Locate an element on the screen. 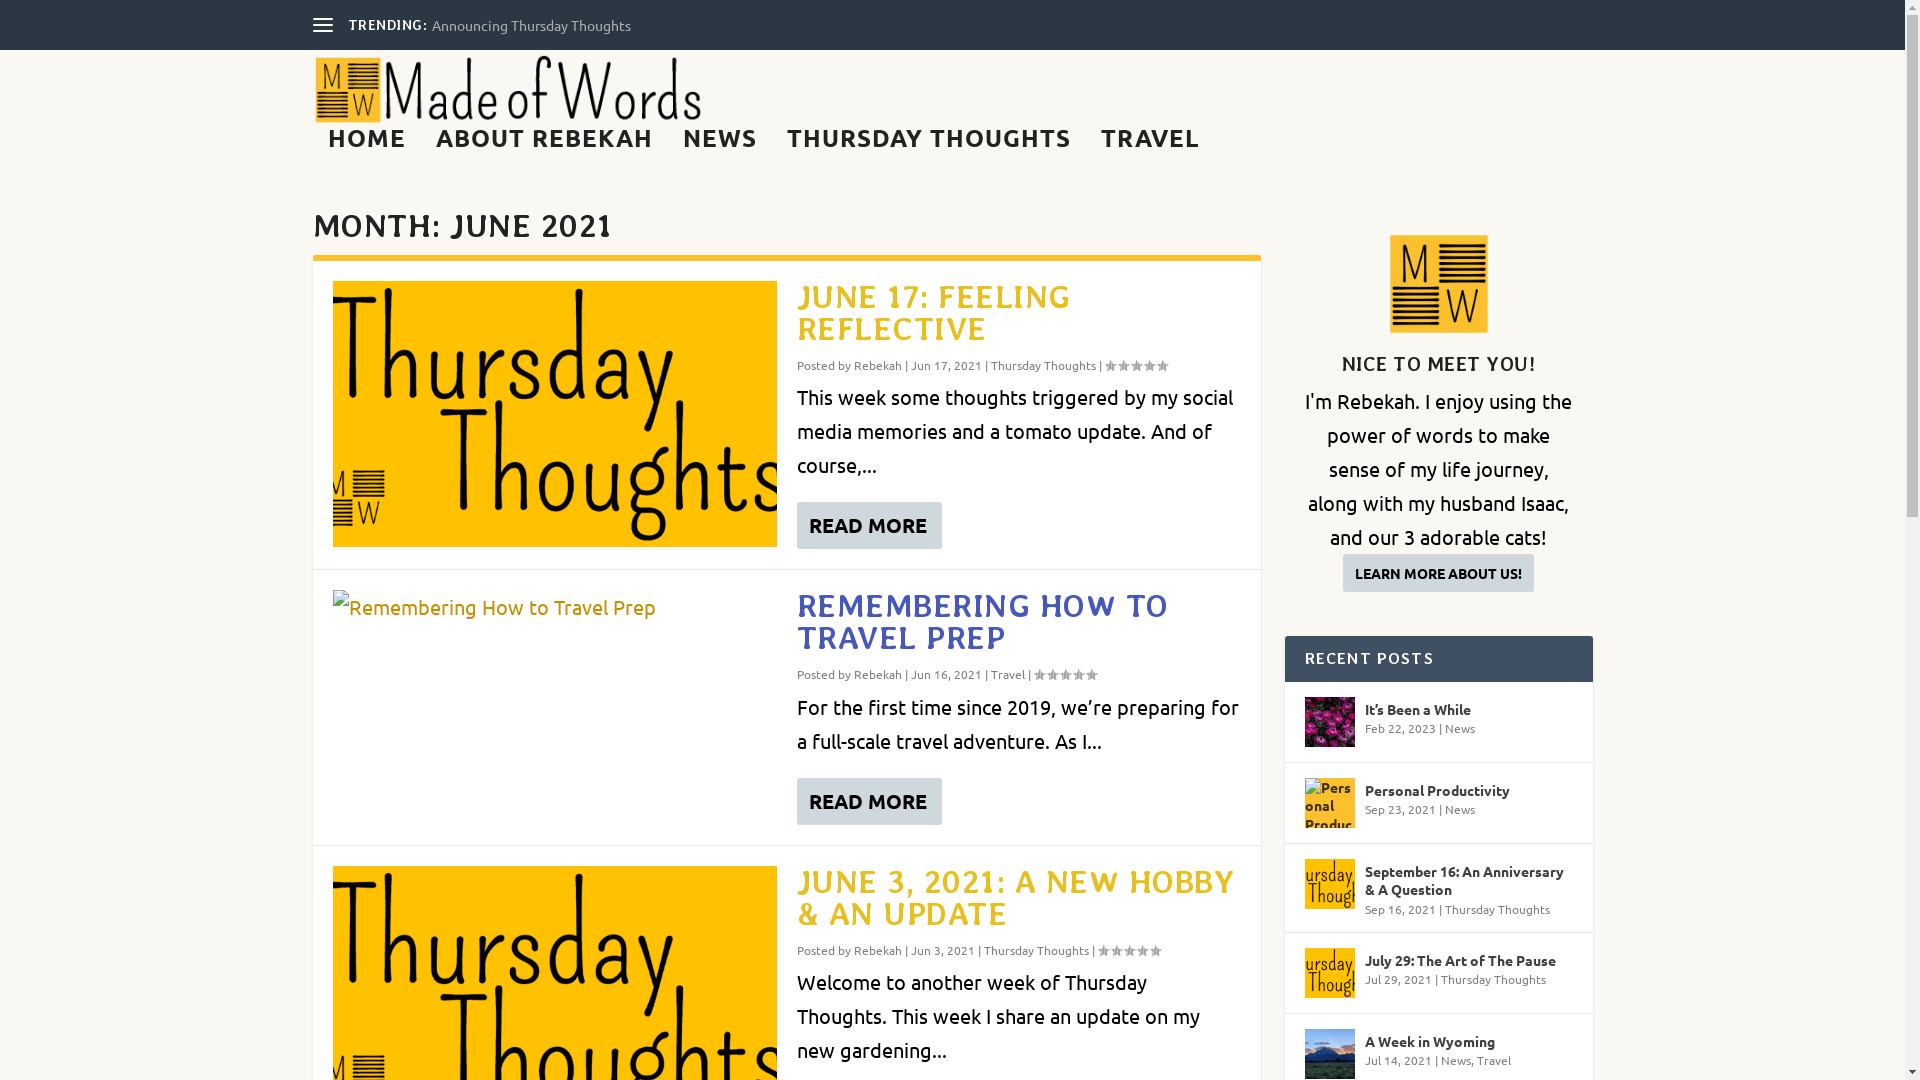 The width and height of the screenshot is (1920, 1080). September 16: An Anniversary & A Question is located at coordinates (1329, 884).